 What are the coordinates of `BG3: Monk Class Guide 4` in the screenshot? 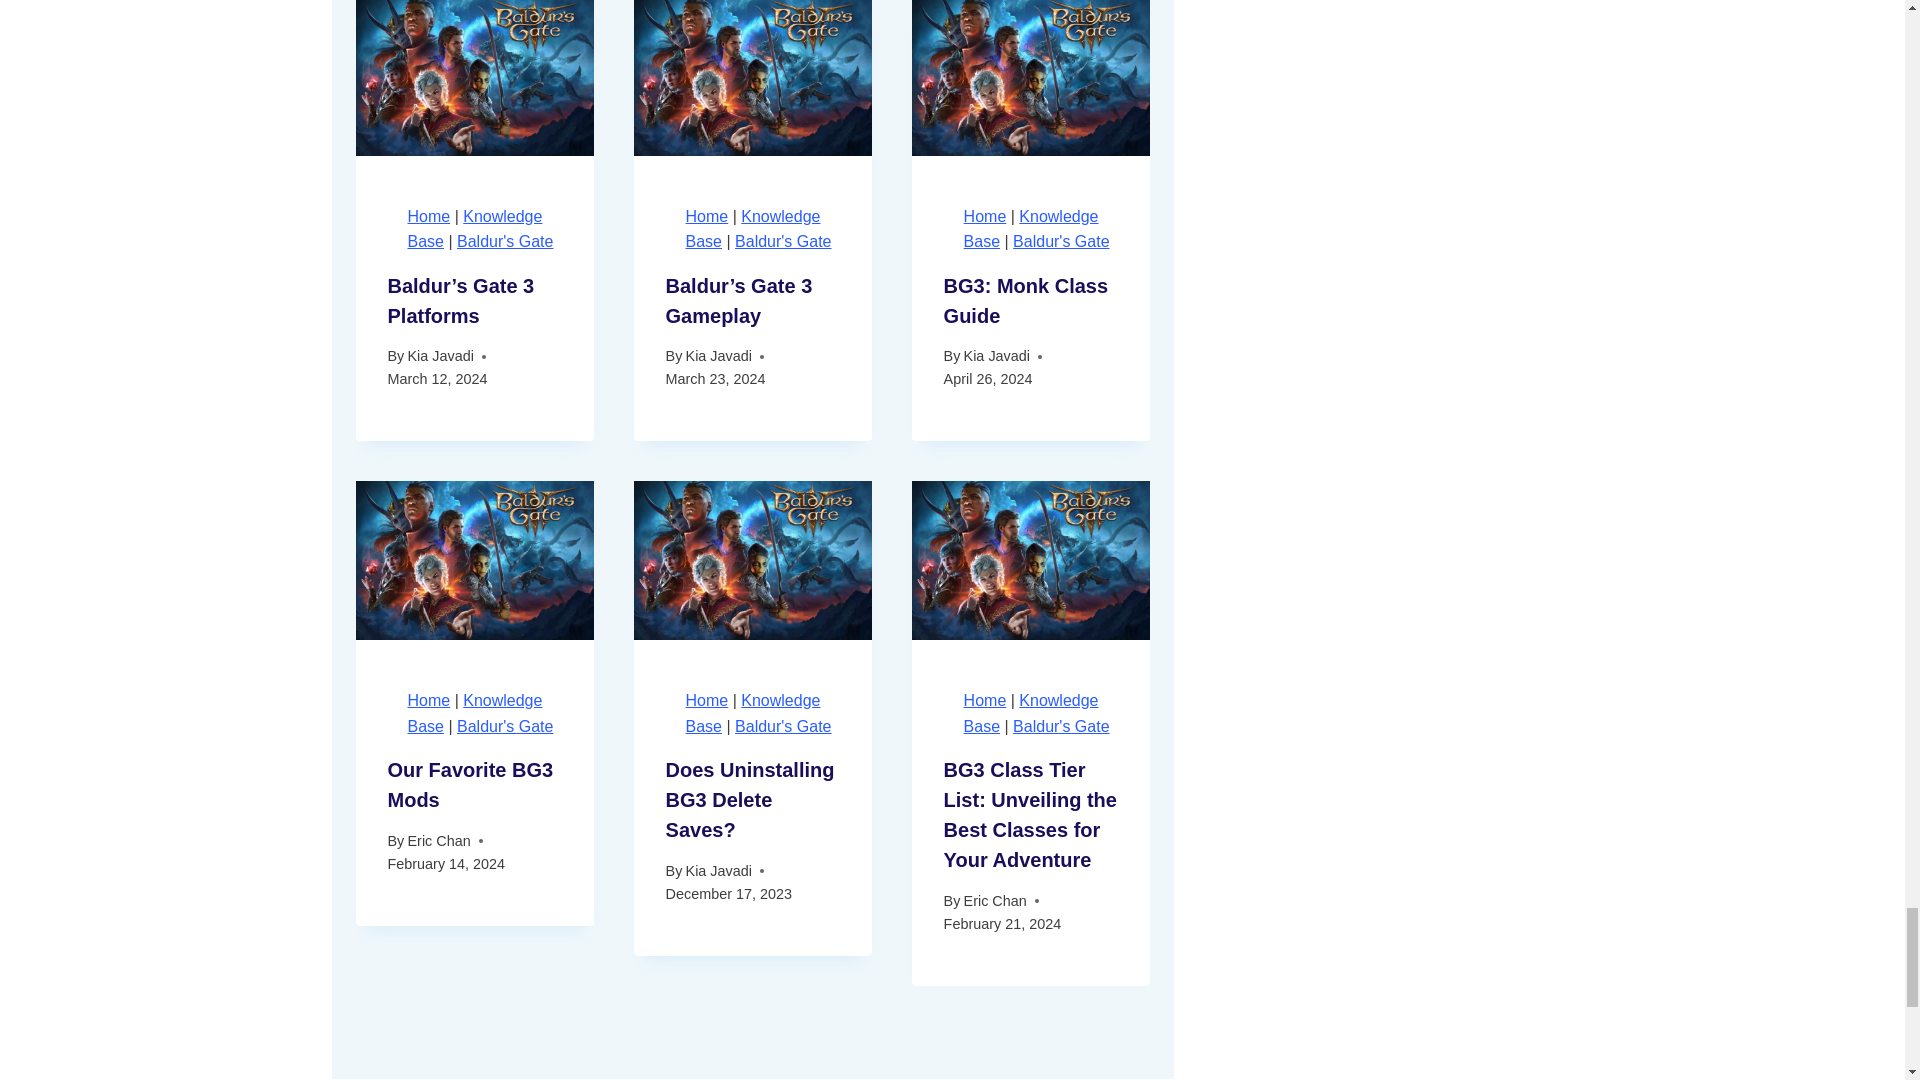 It's located at (1031, 78).